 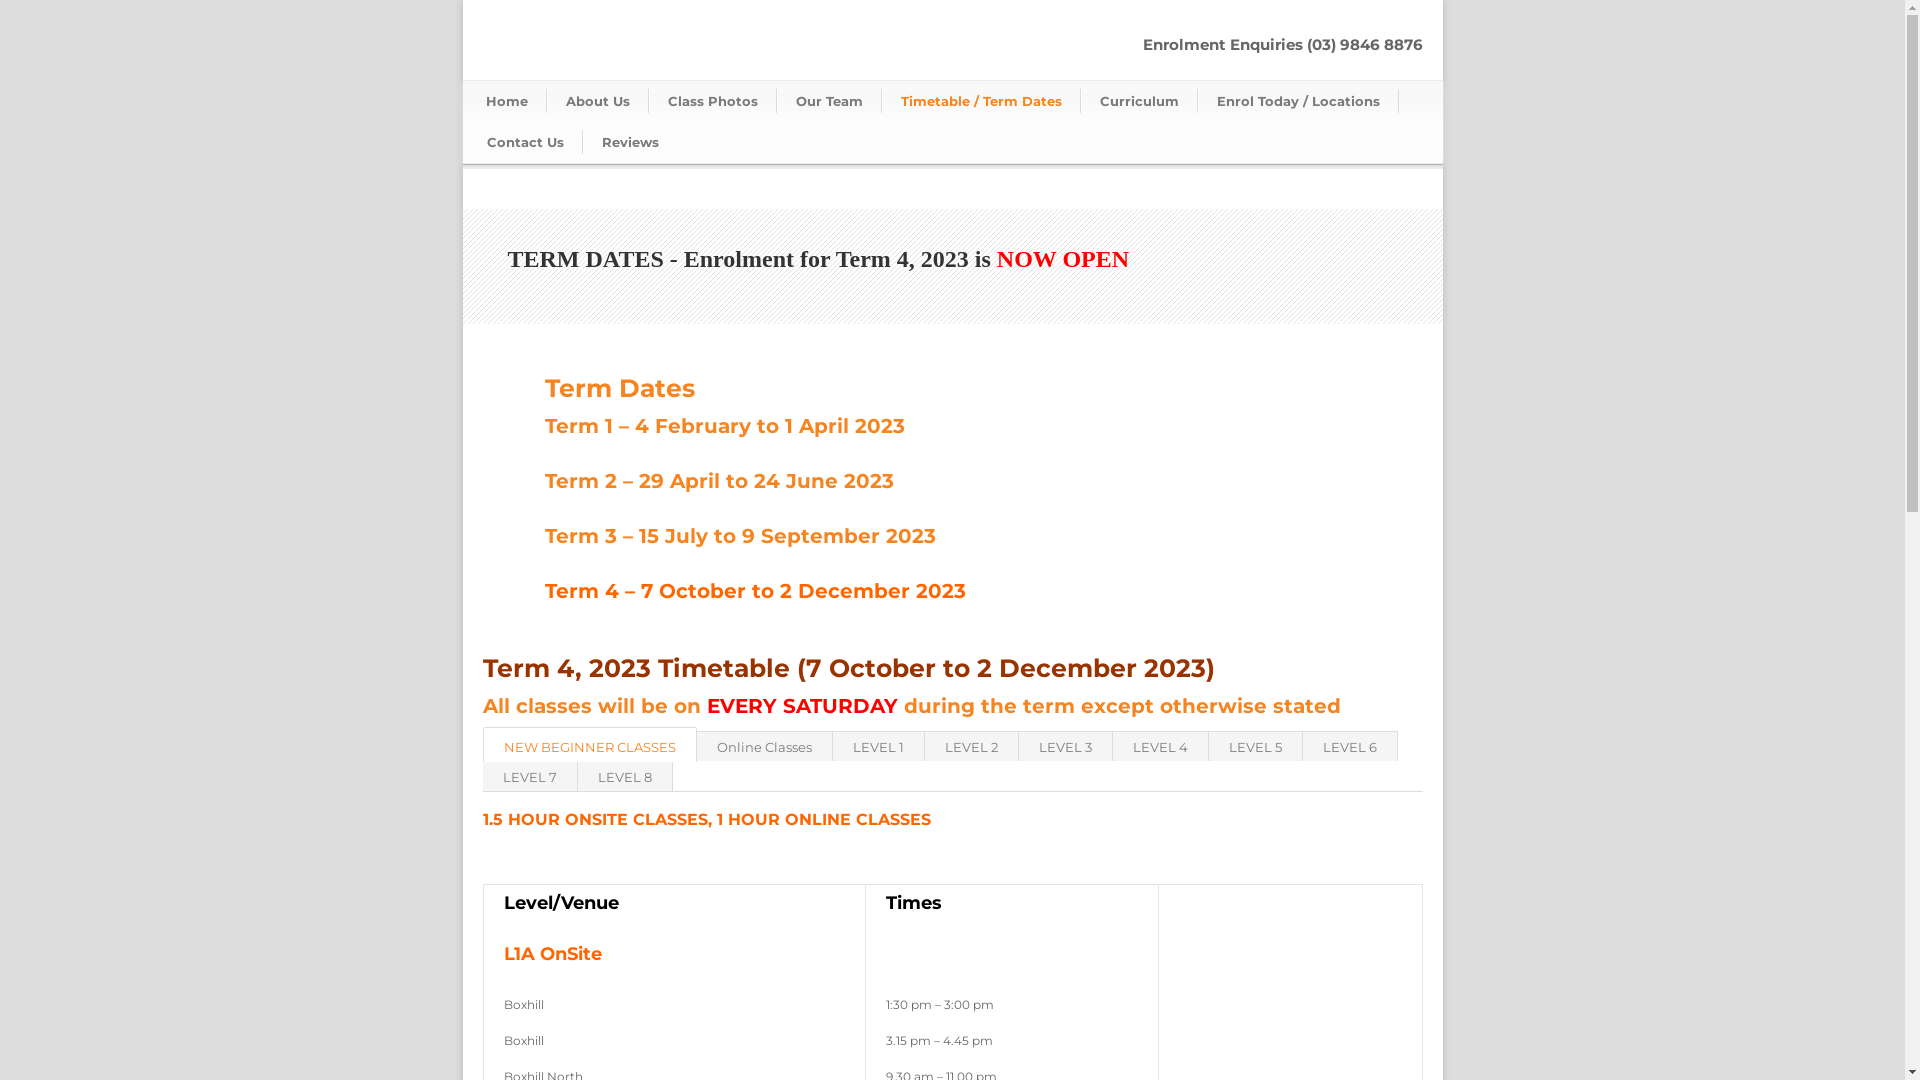 I want to click on Class Photos, so click(x=712, y=101).